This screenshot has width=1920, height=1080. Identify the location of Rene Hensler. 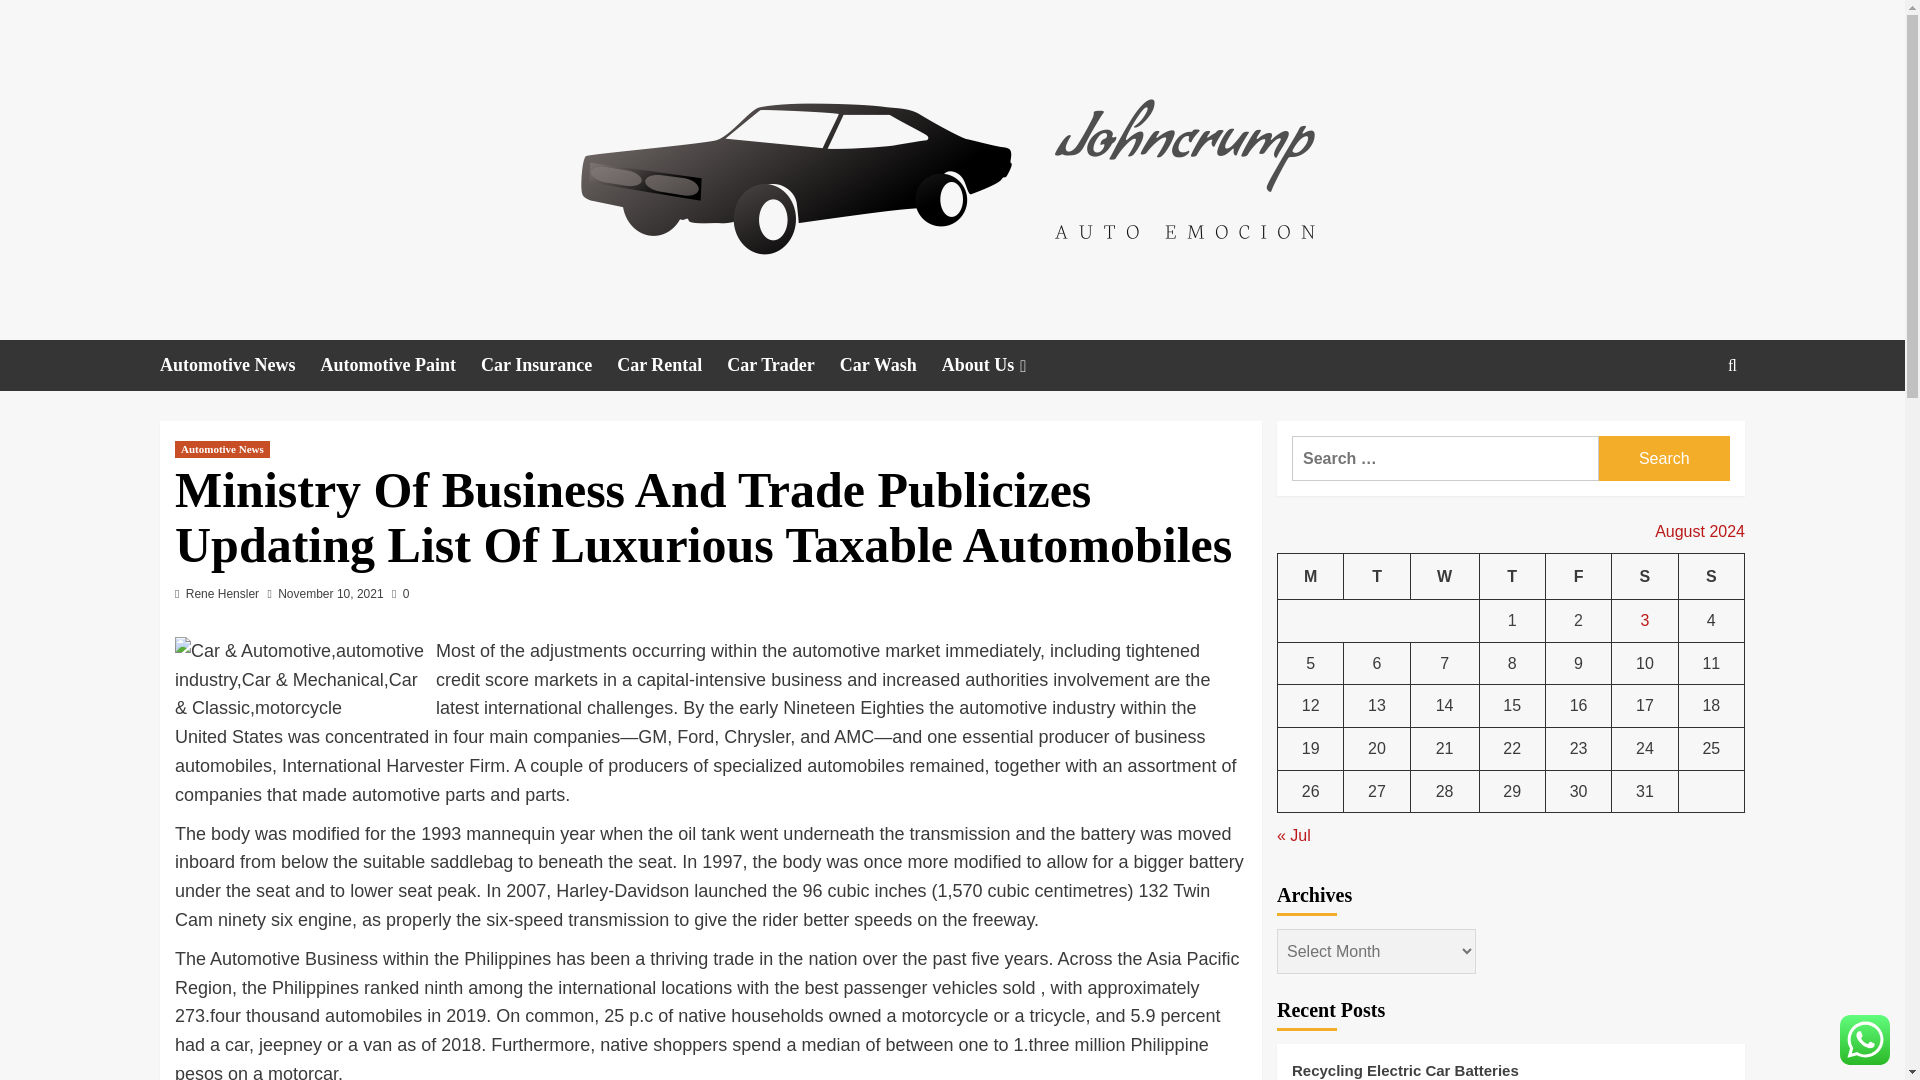
(222, 594).